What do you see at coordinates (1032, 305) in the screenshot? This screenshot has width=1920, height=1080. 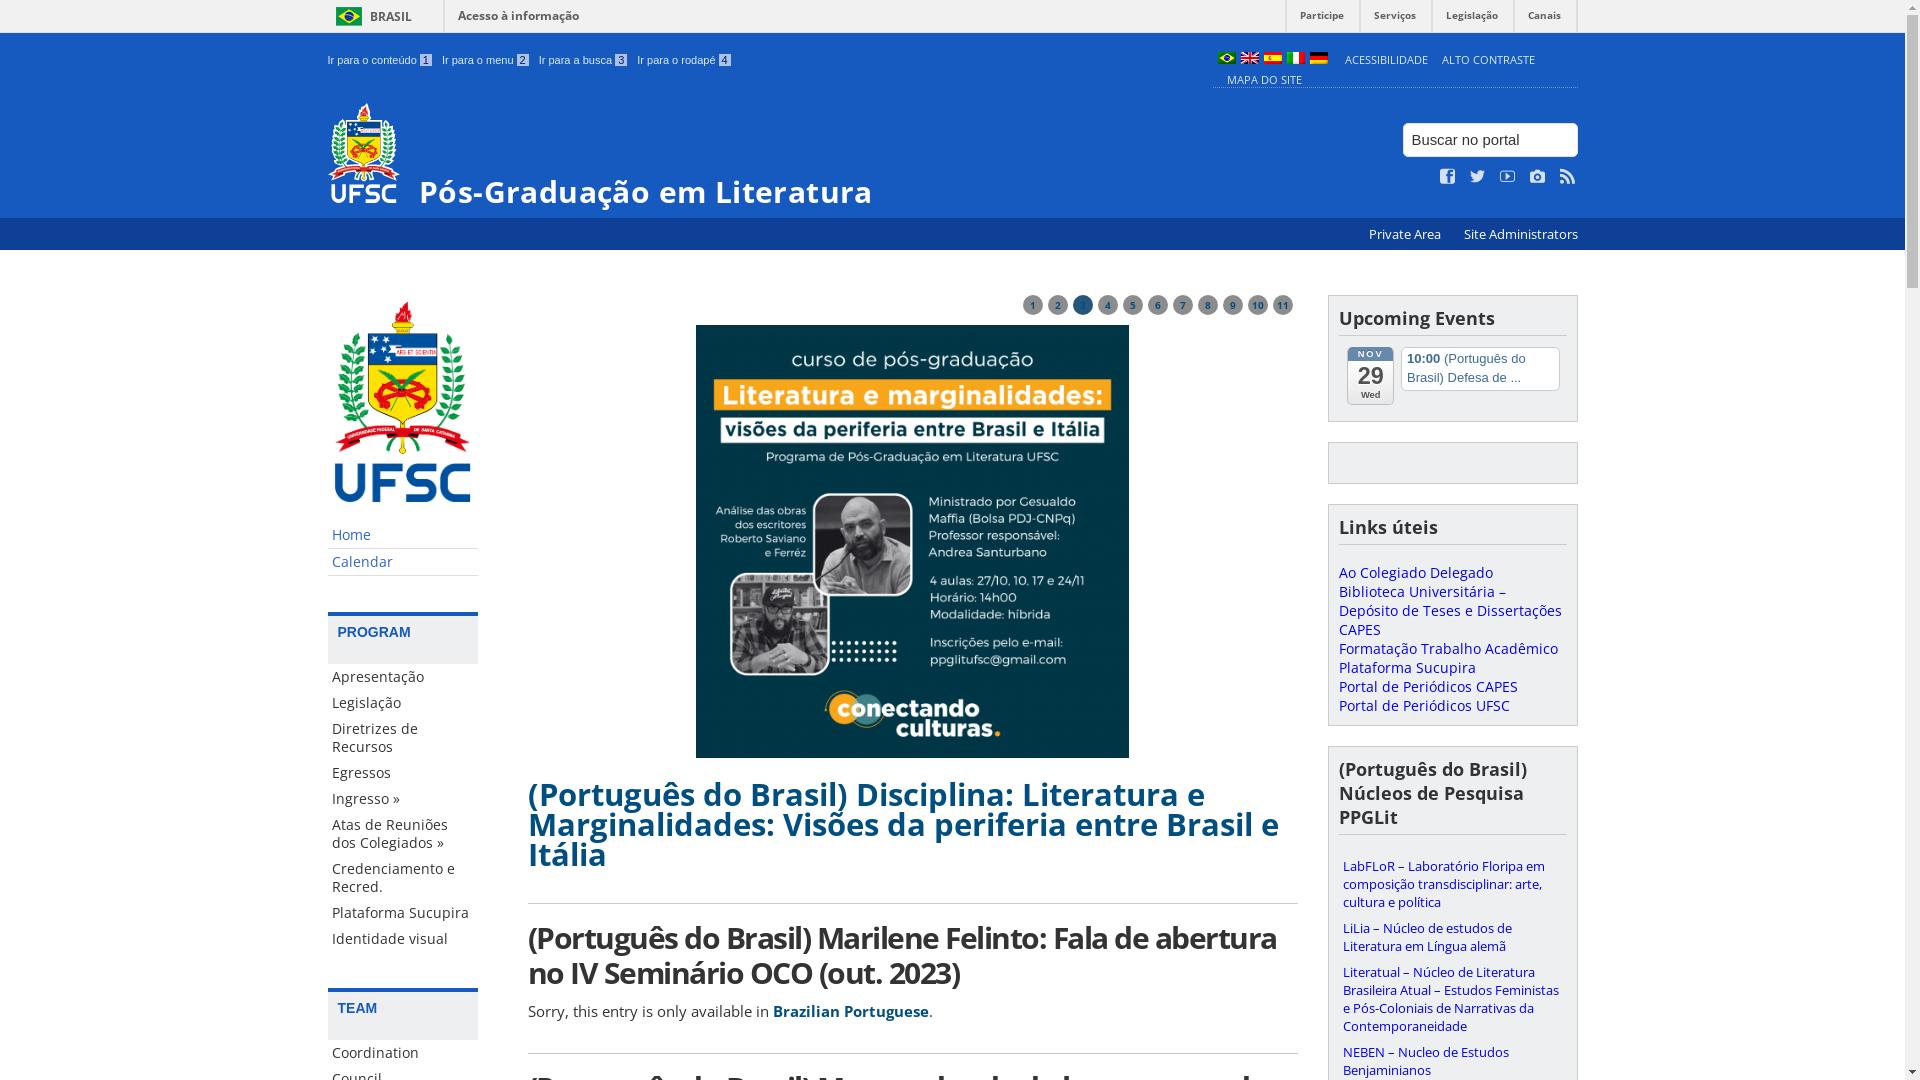 I see `1` at bounding box center [1032, 305].